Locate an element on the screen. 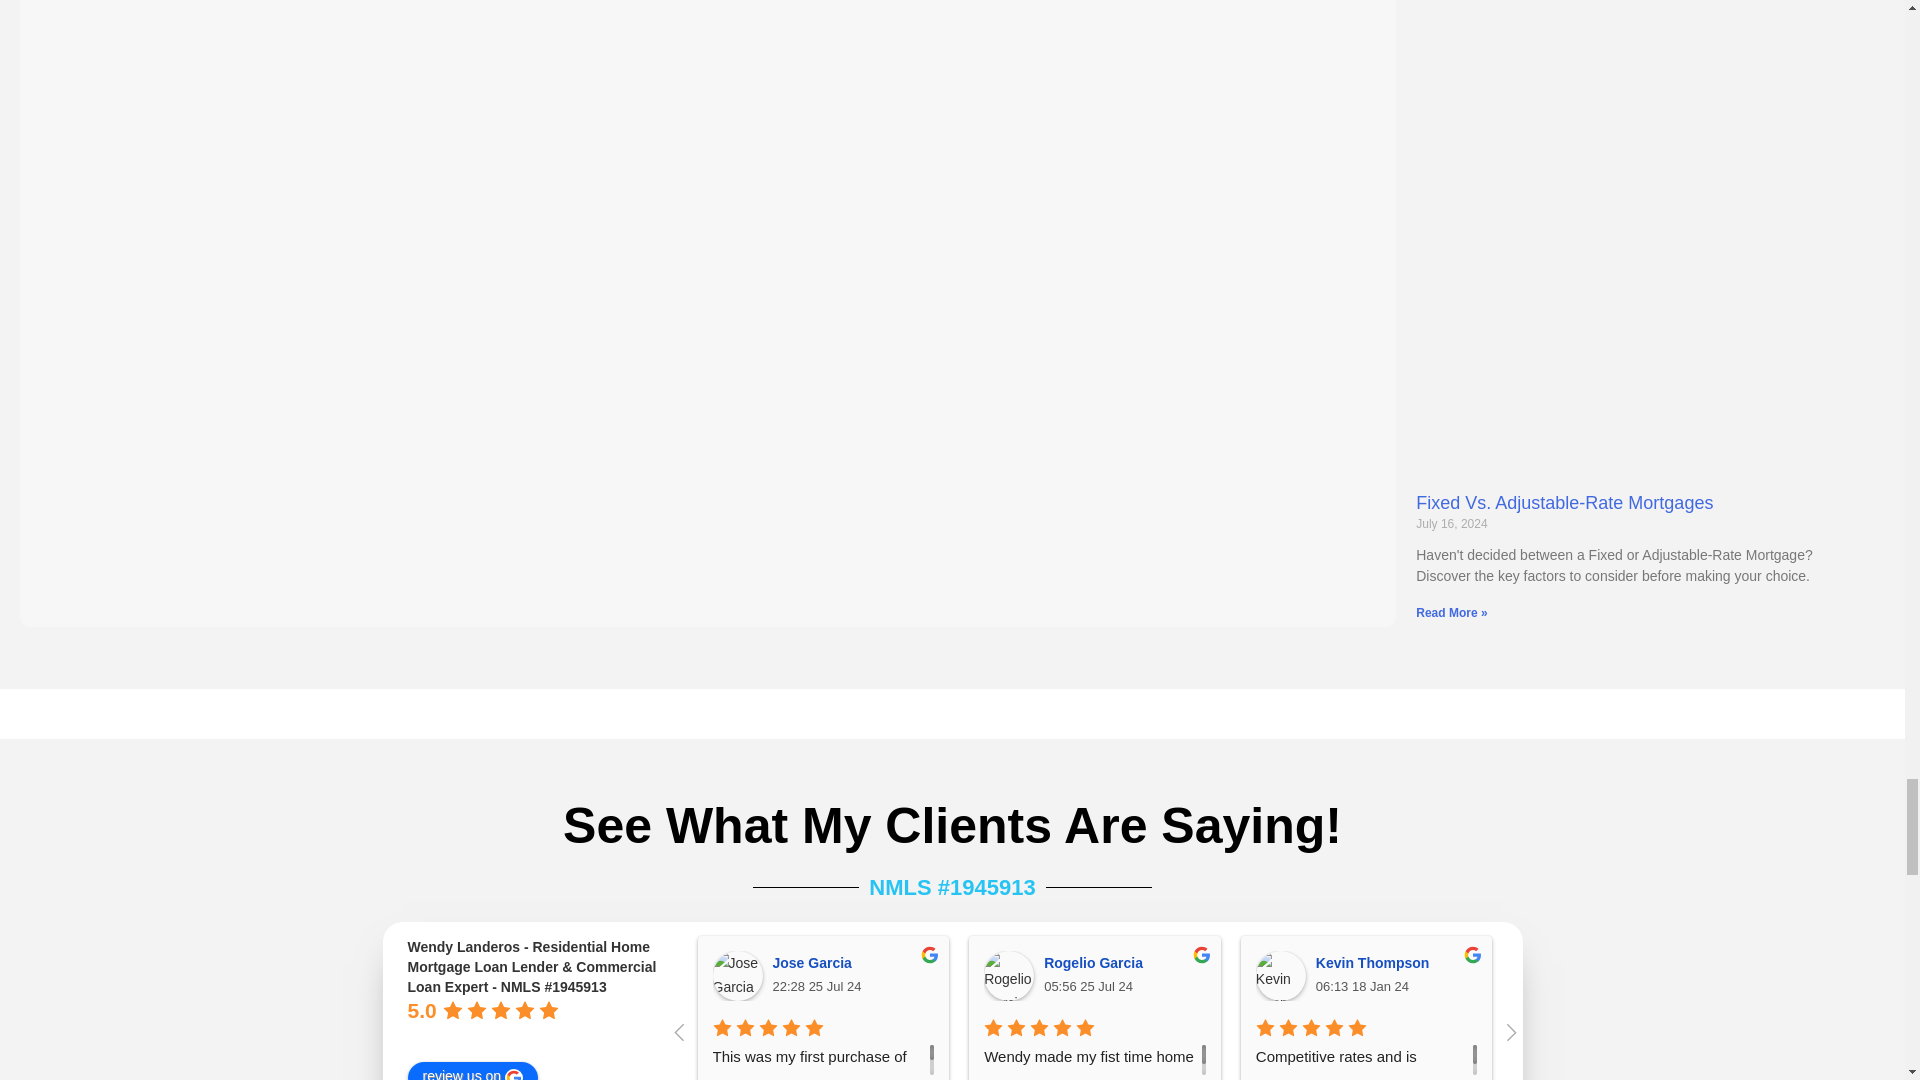  Jose Garcia is located at coordinates (737, 976).